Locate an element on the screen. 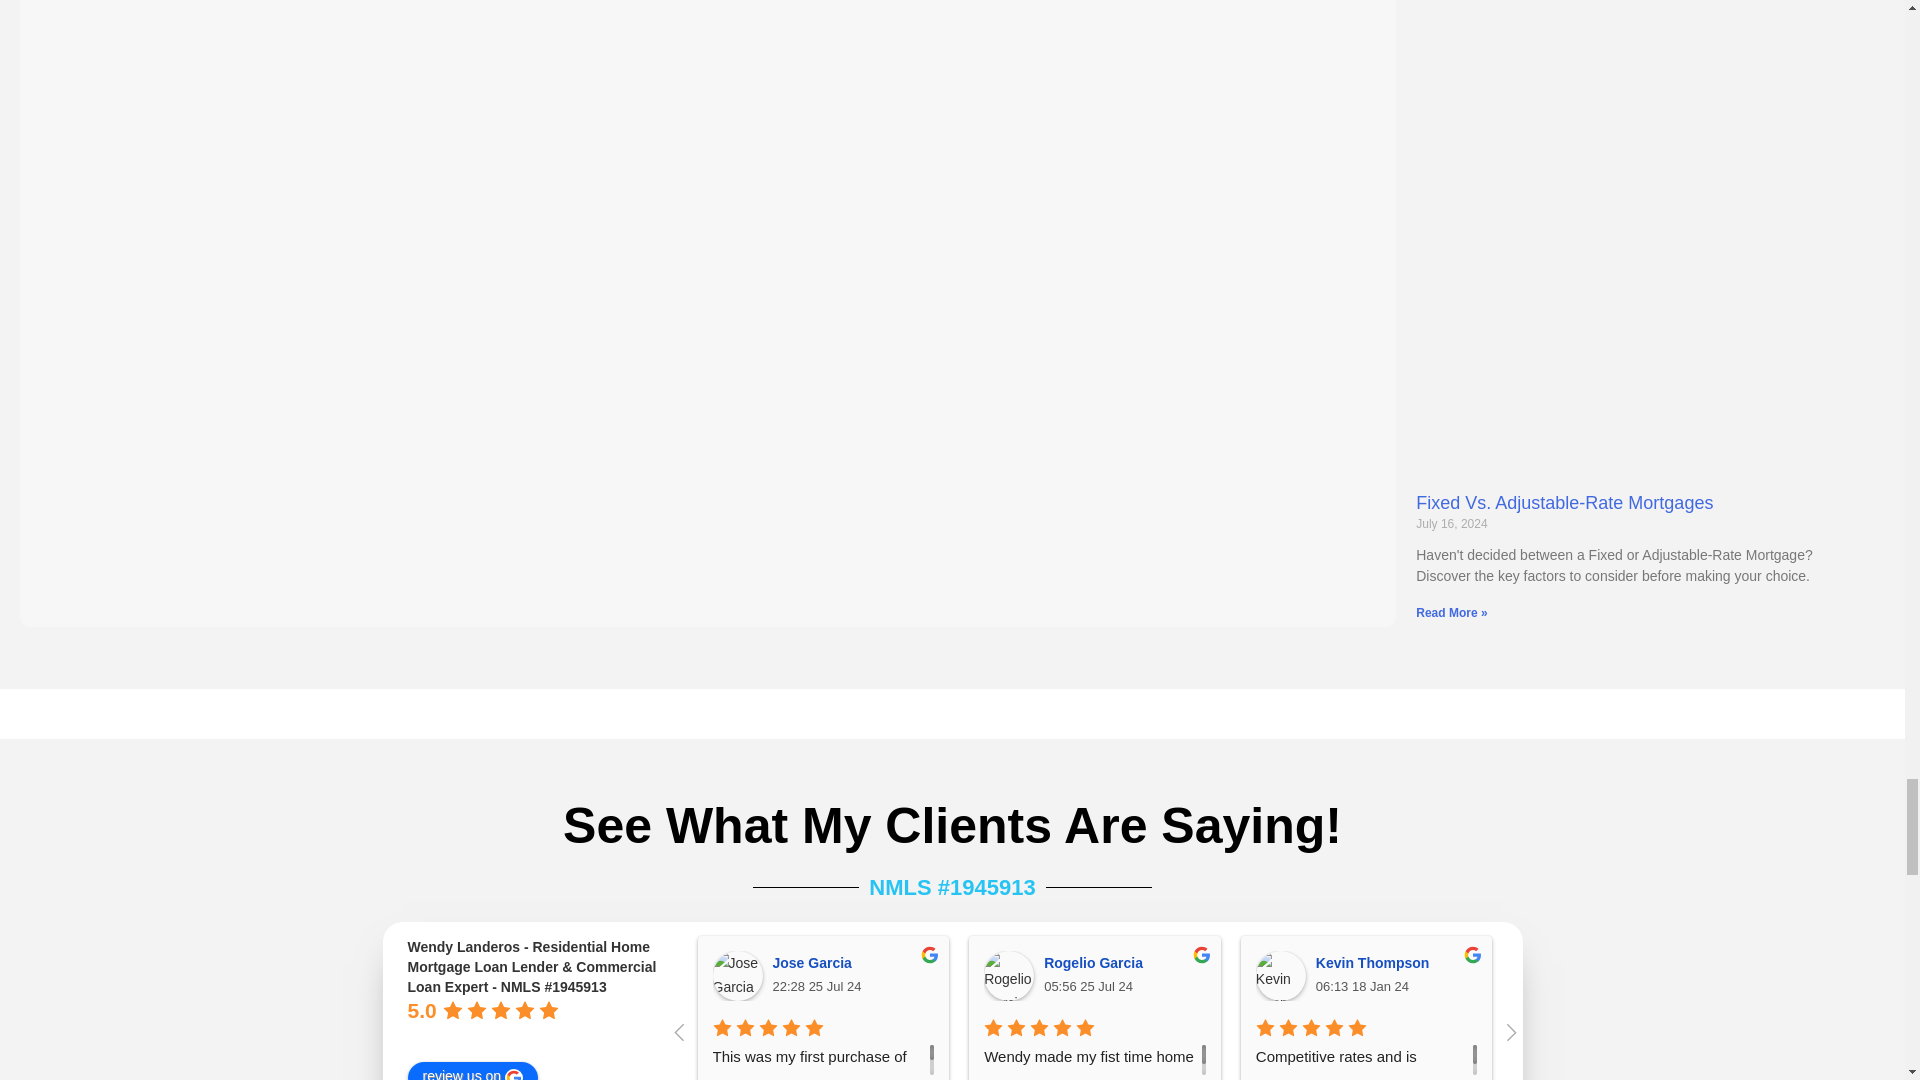  Jose Garcia is located at coordinates (737, 976).